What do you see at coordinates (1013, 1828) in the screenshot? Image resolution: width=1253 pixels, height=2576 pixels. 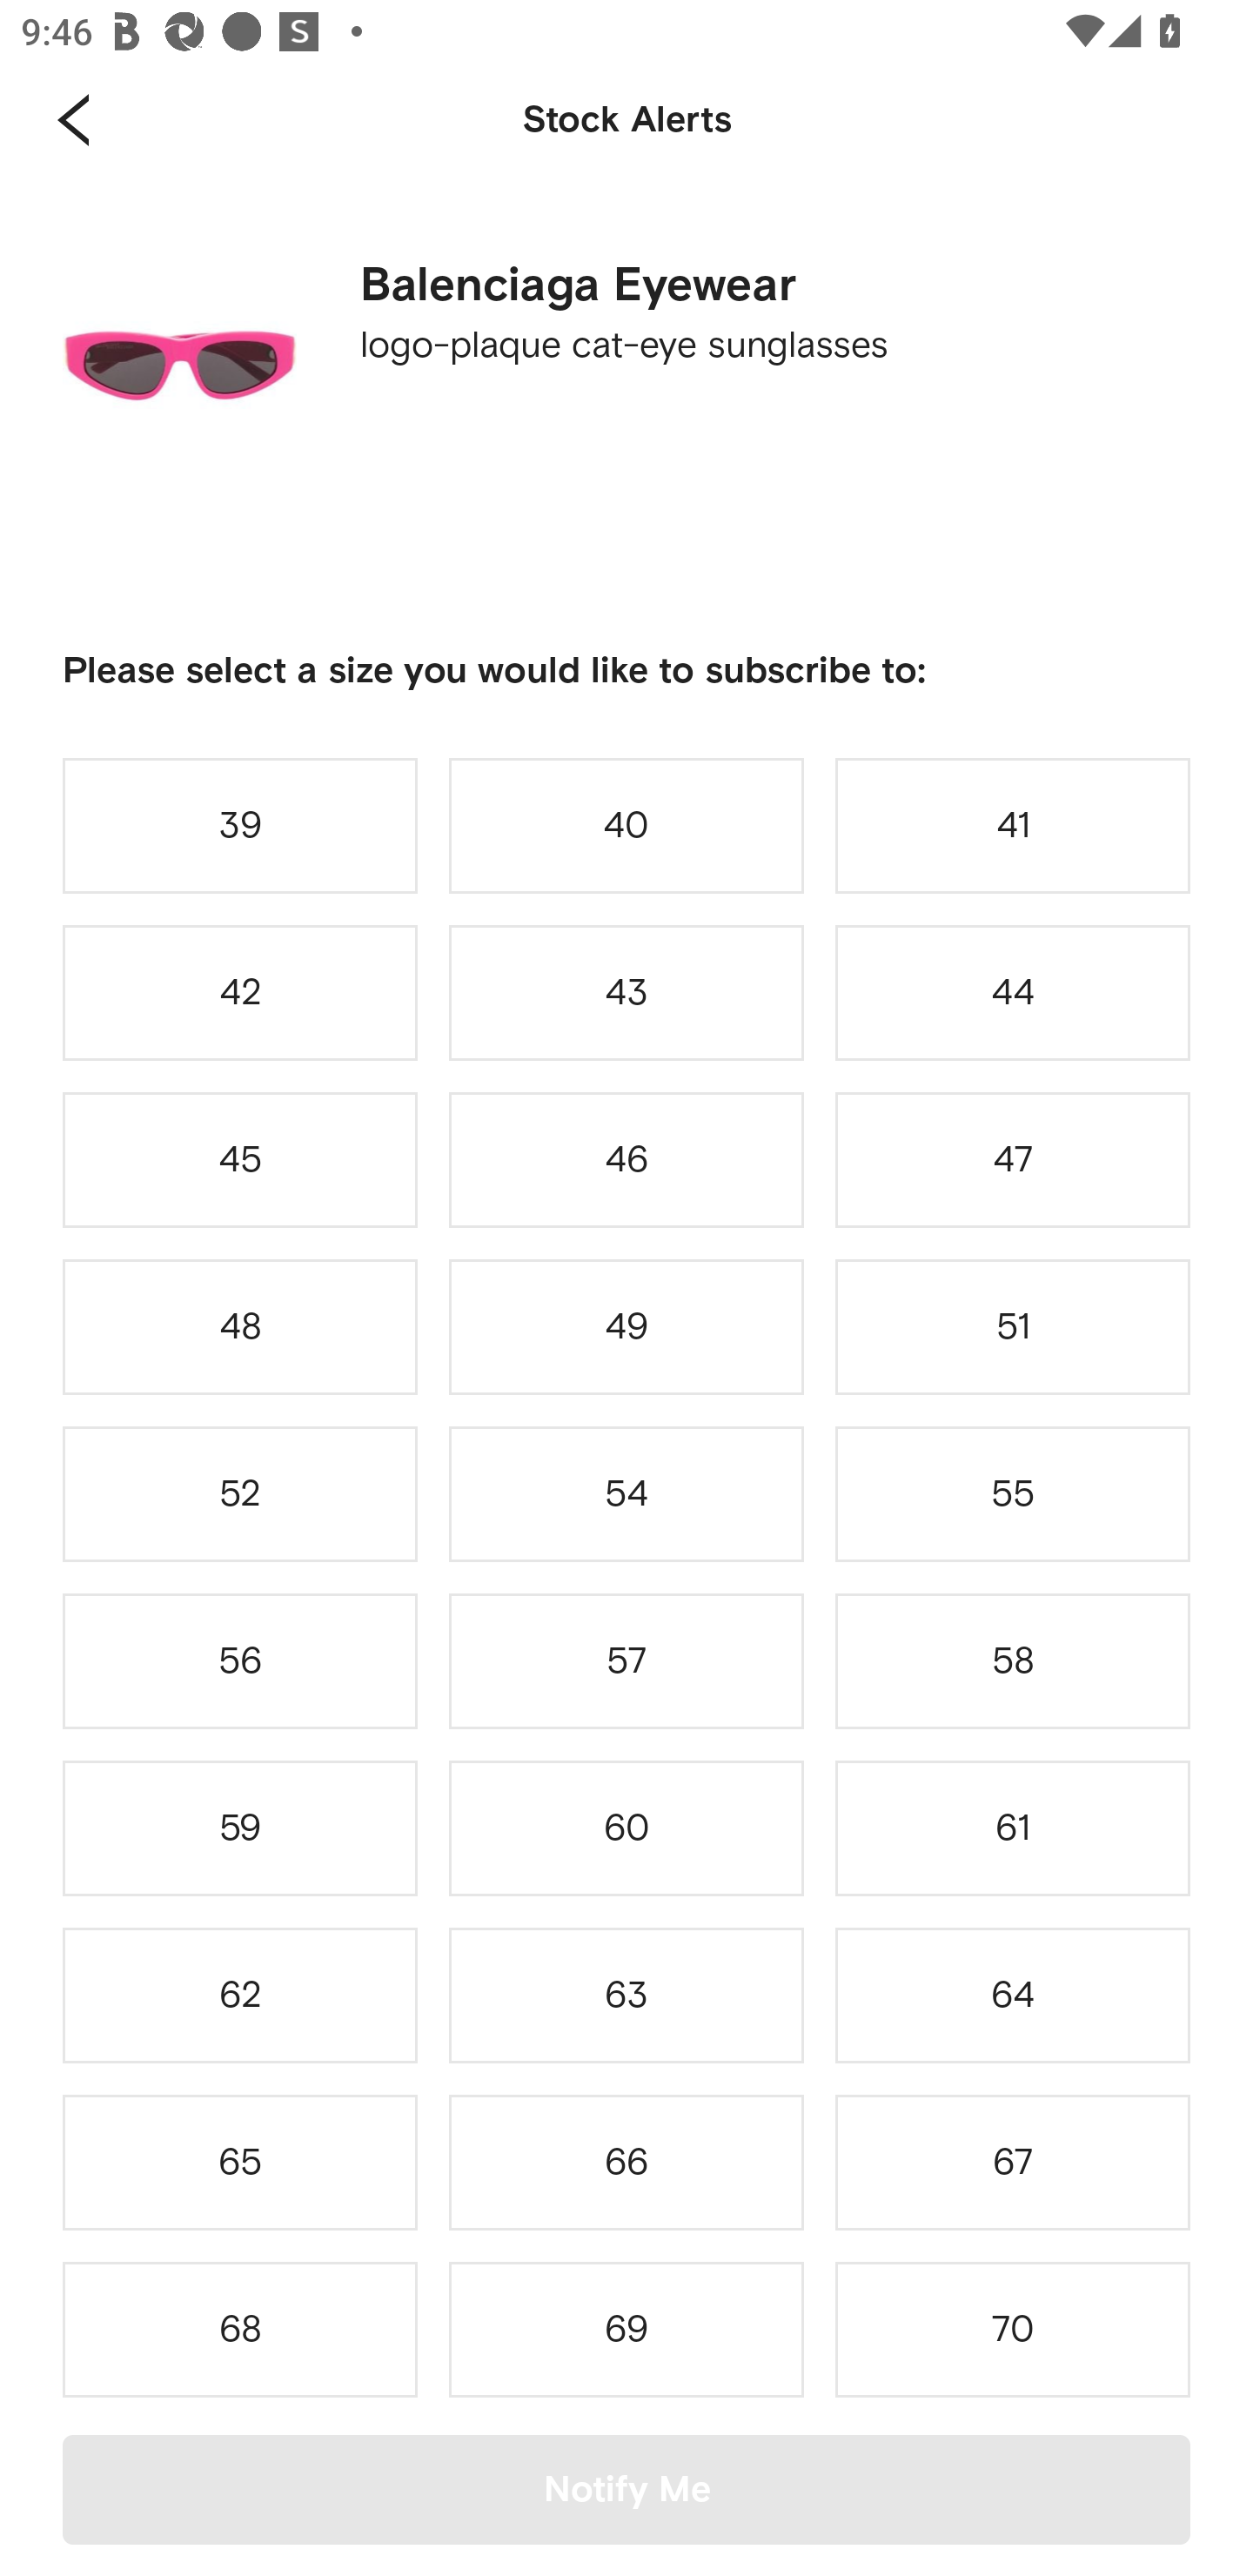 I see `61` at bounding box center [1013, 1828].